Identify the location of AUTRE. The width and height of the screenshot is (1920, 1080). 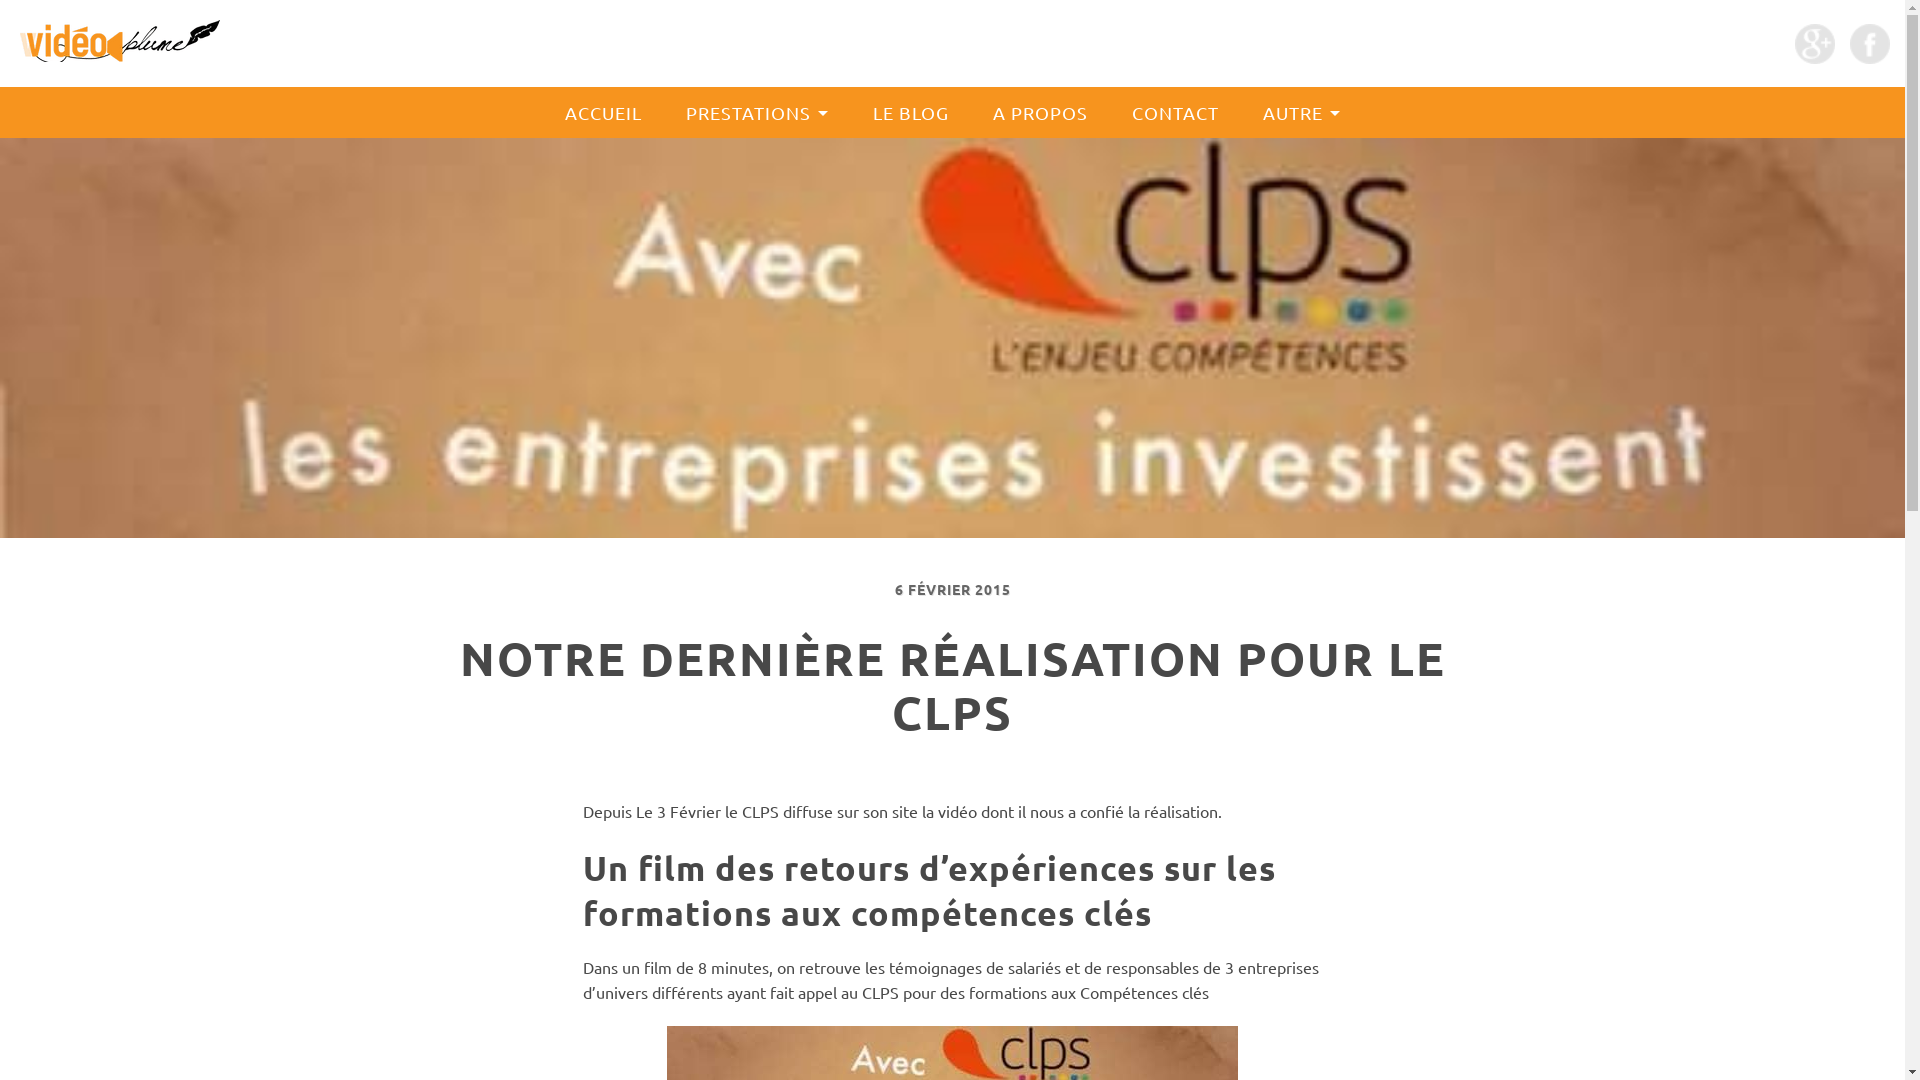
(1302, 112).